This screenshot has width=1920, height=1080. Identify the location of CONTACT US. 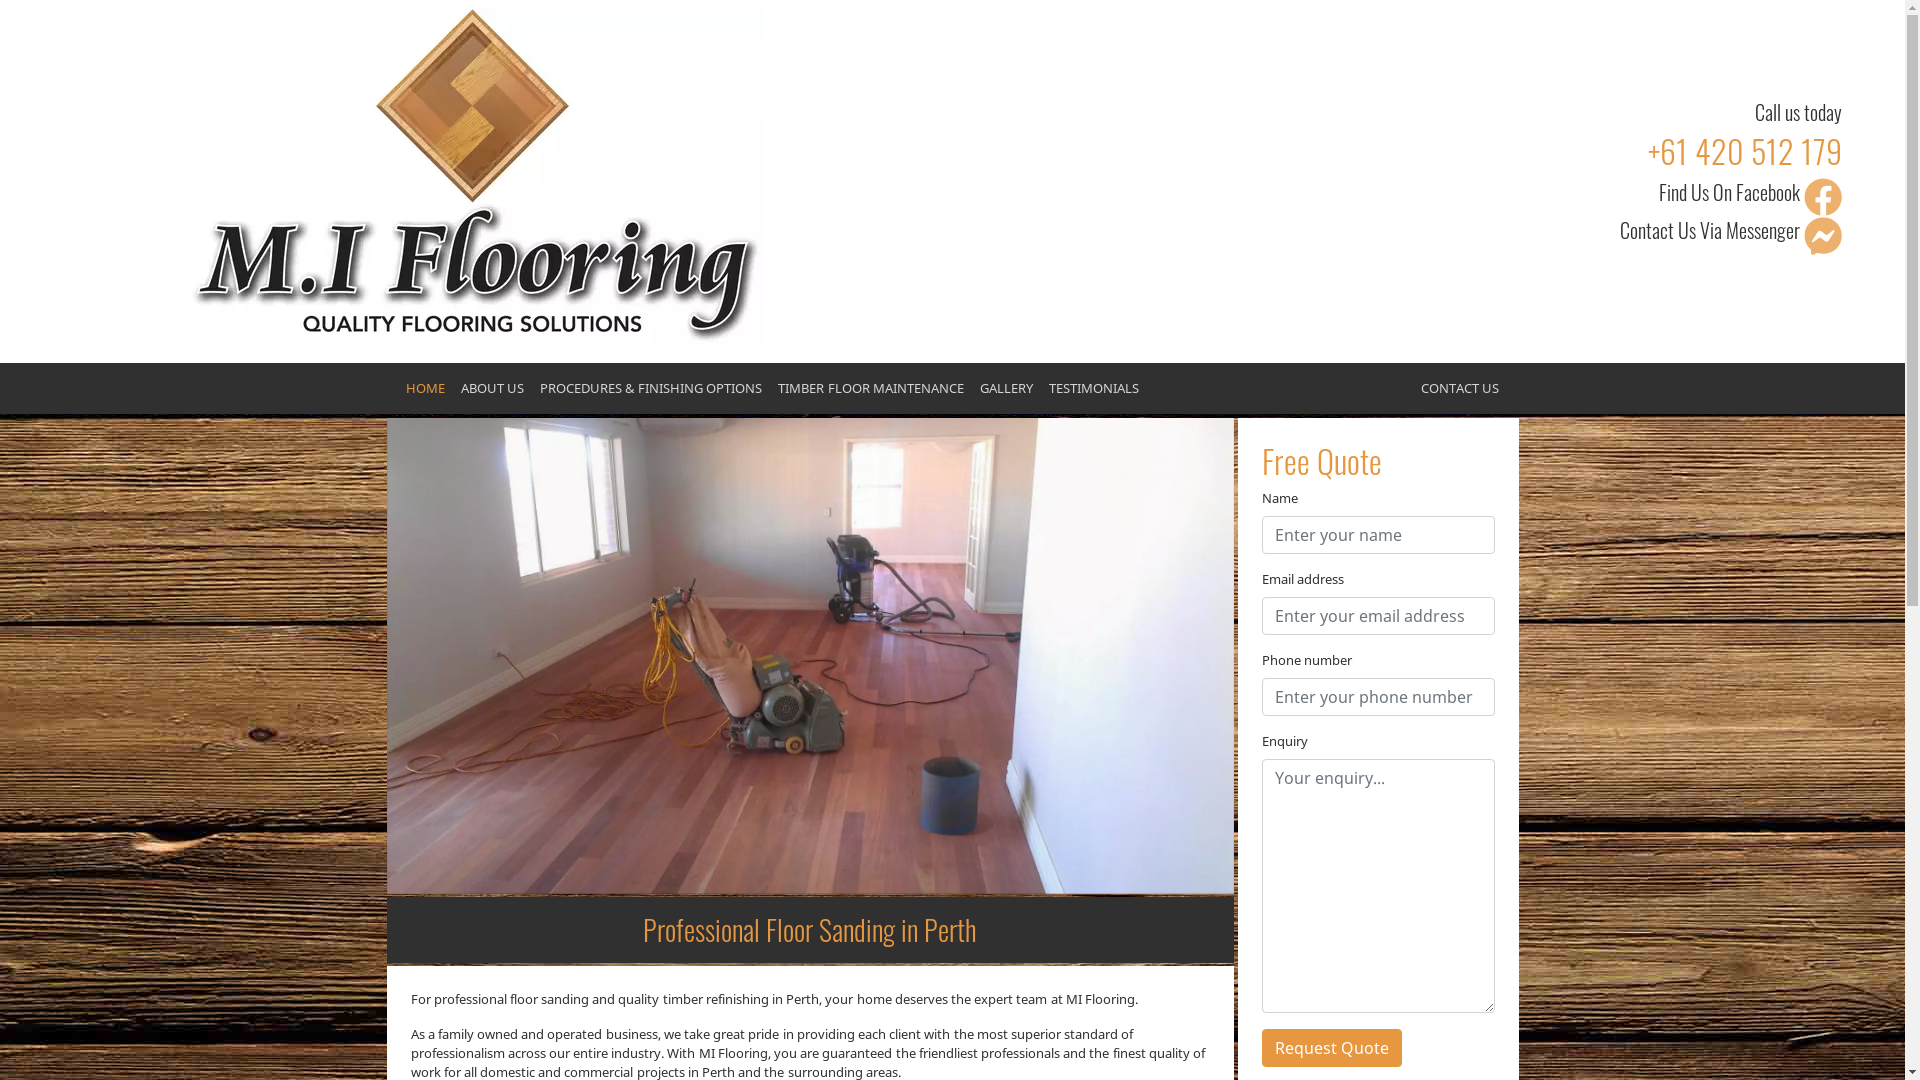
(1460, 388).